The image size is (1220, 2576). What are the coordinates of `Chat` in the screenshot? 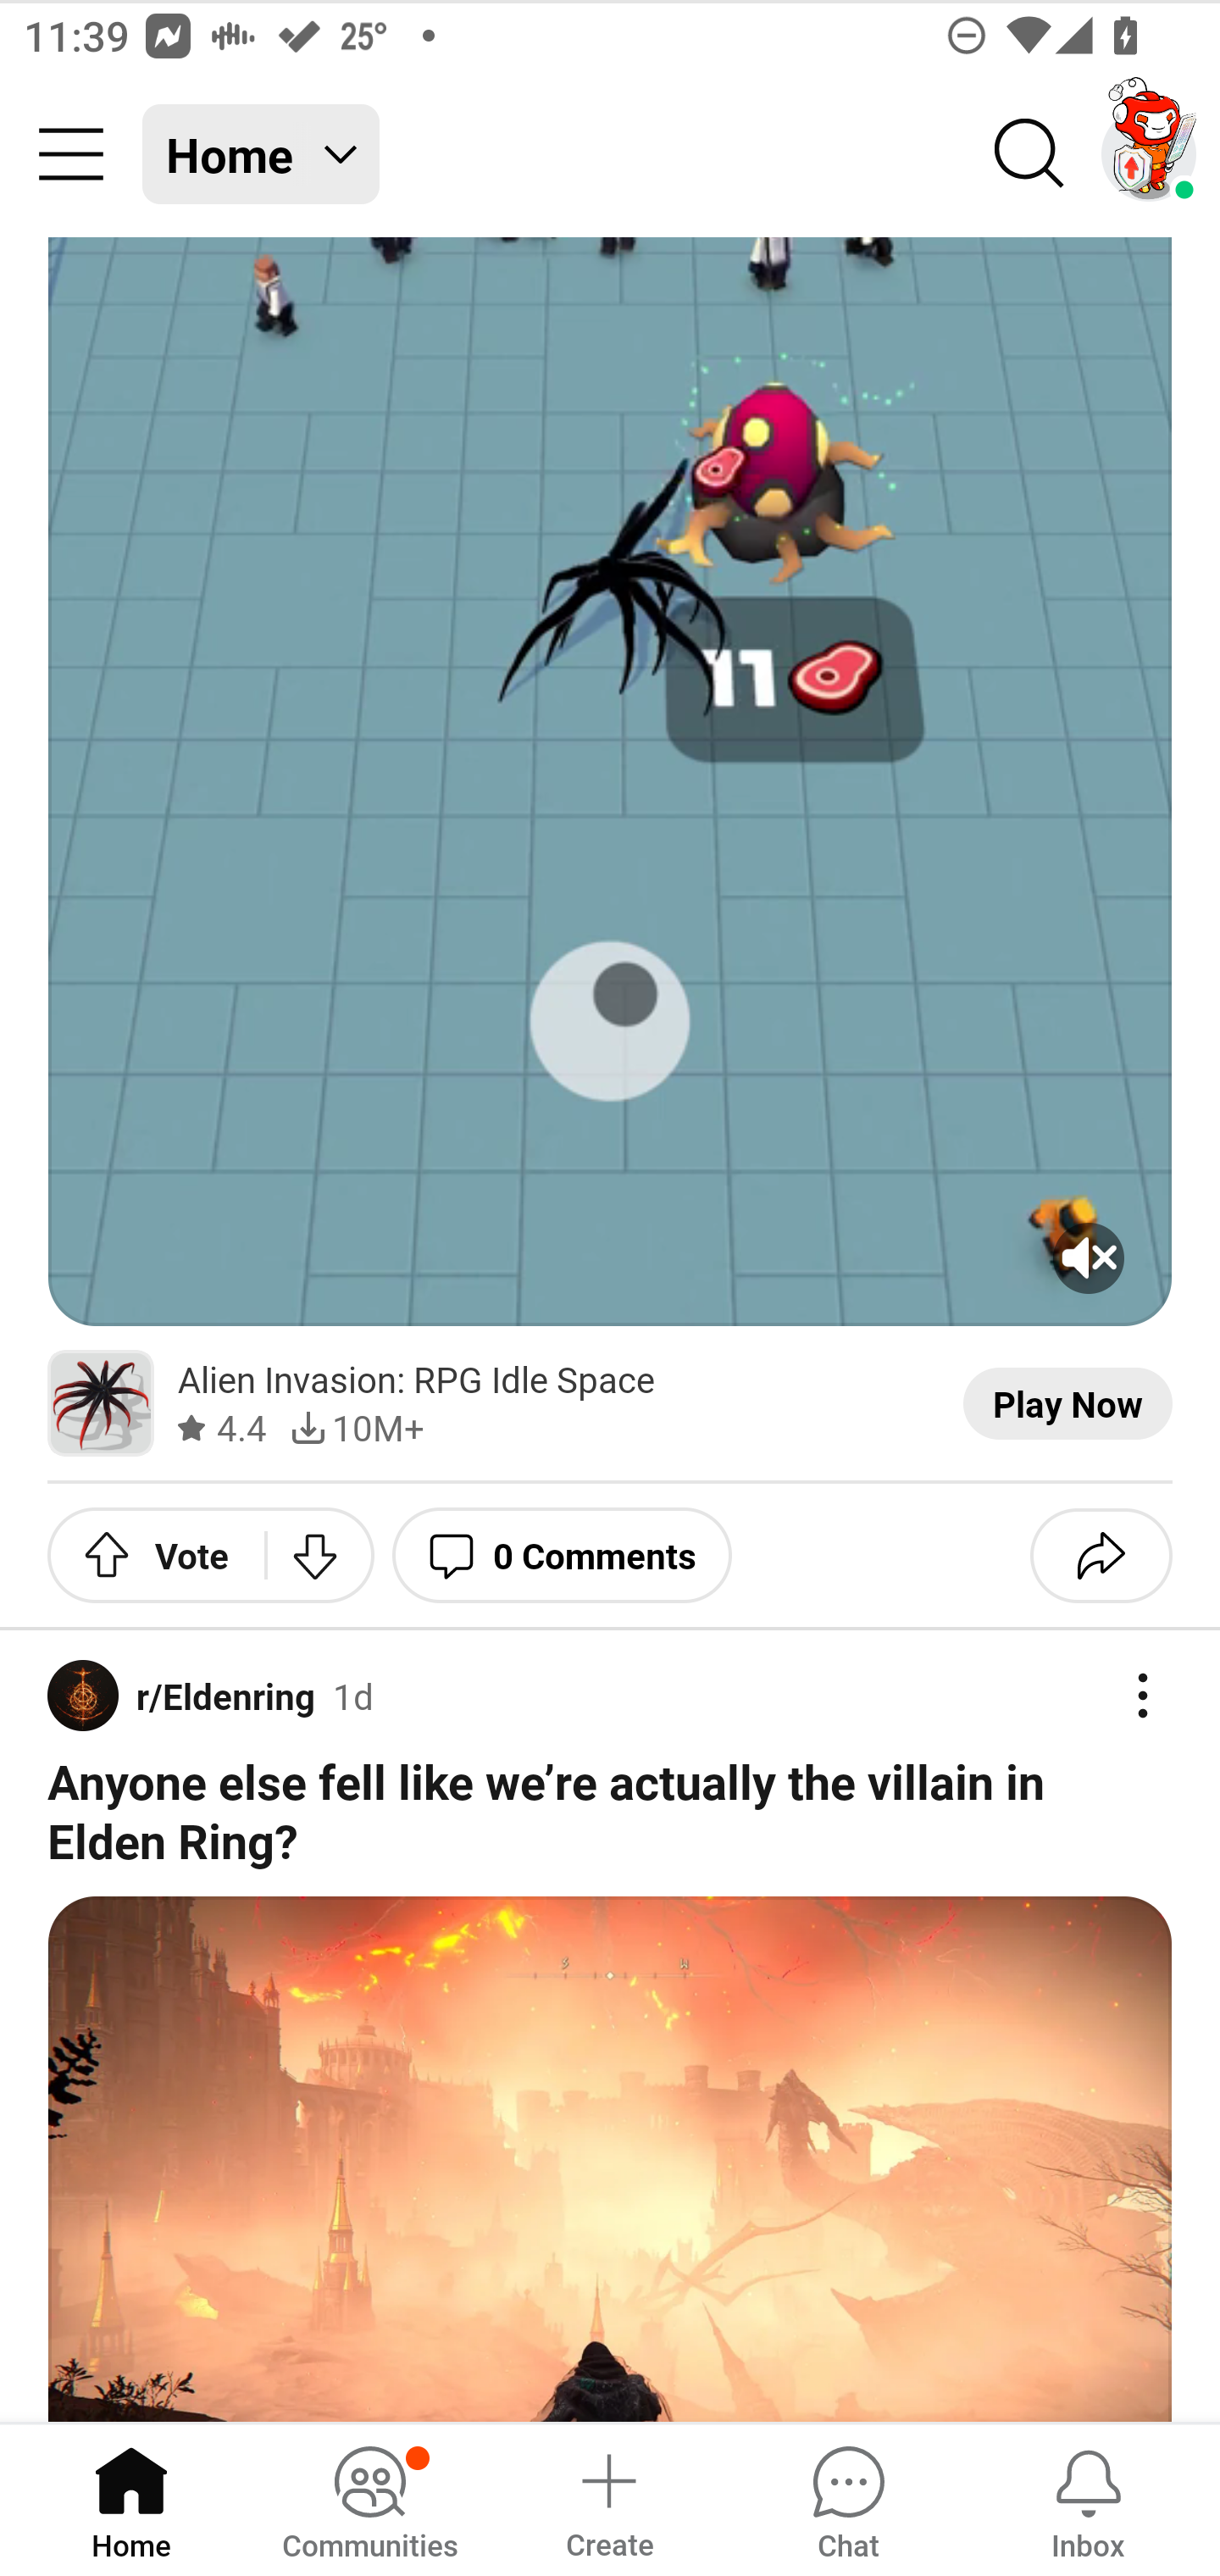 It's located at (848, 2498).